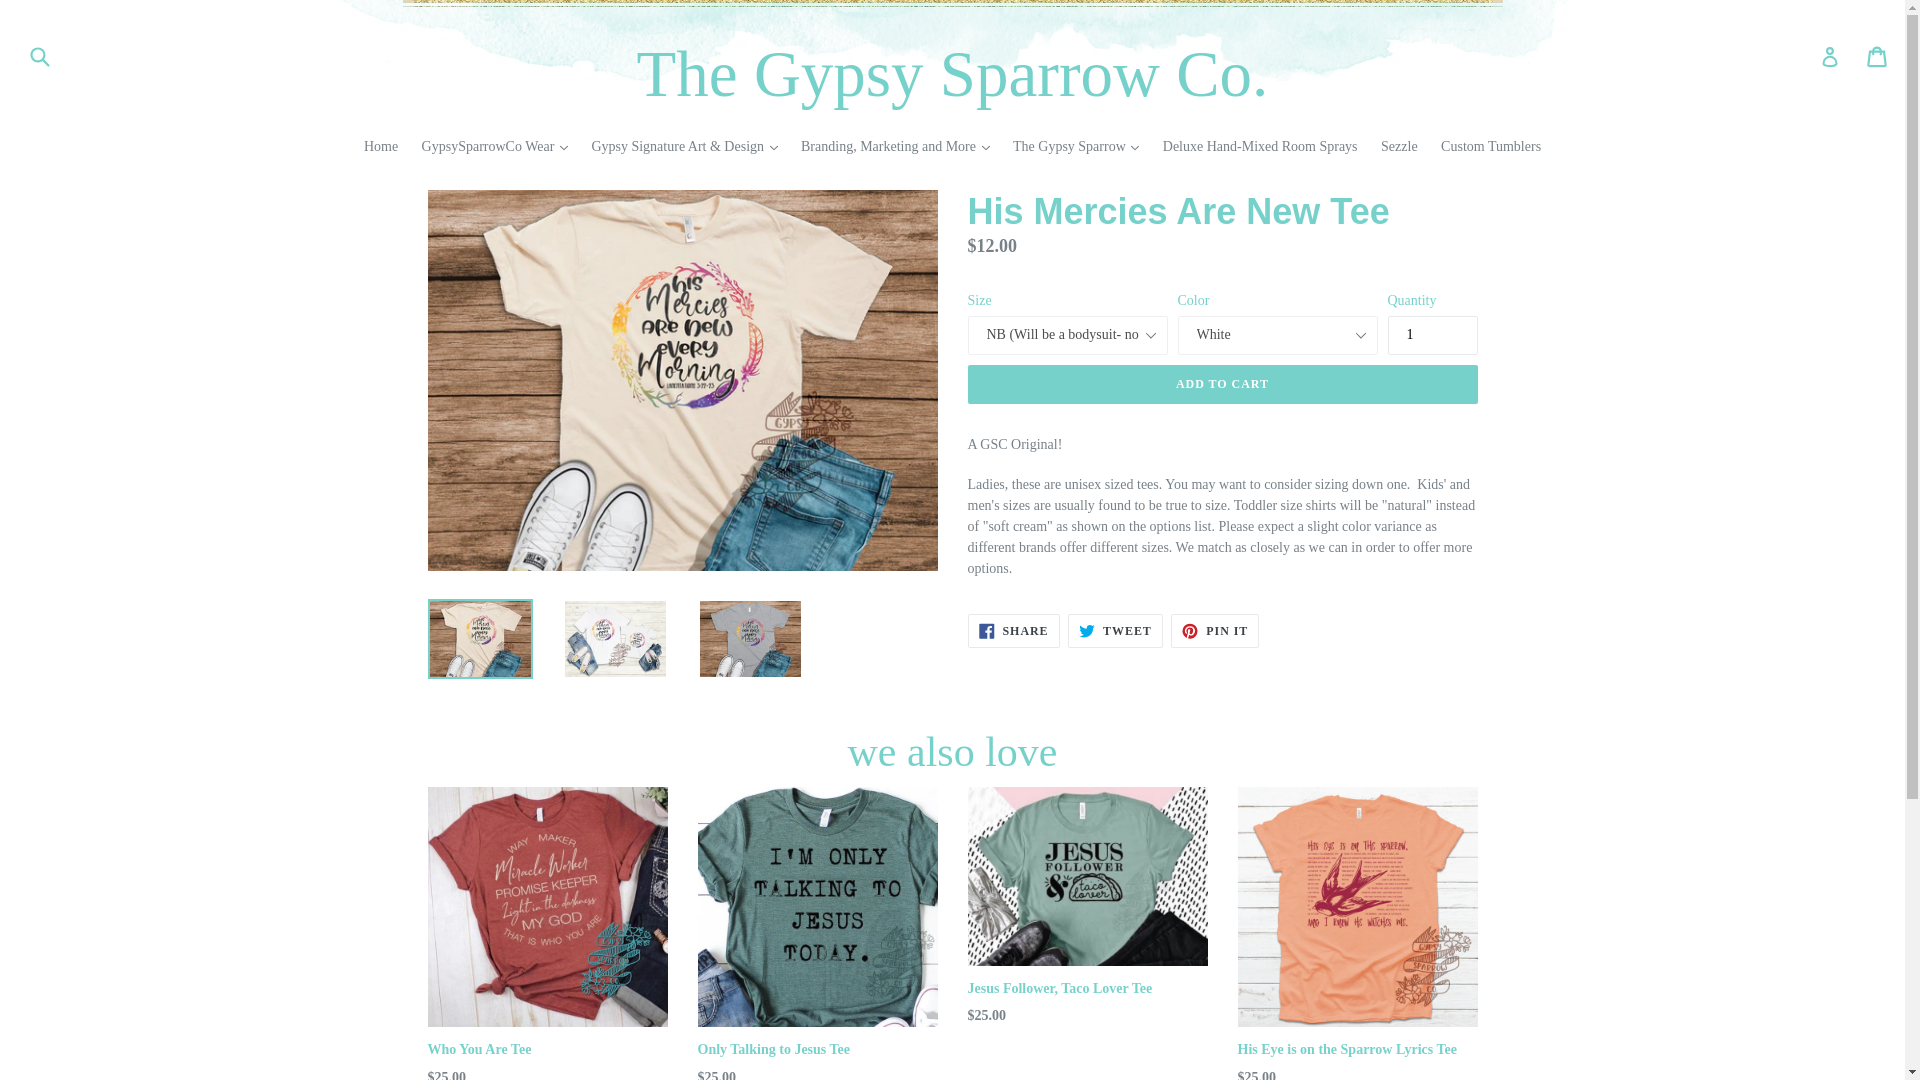  What do you see at coordinates (1013, 631) in the screenshot?
I see `Share on Facebook` at bounding box center [1013, 631].